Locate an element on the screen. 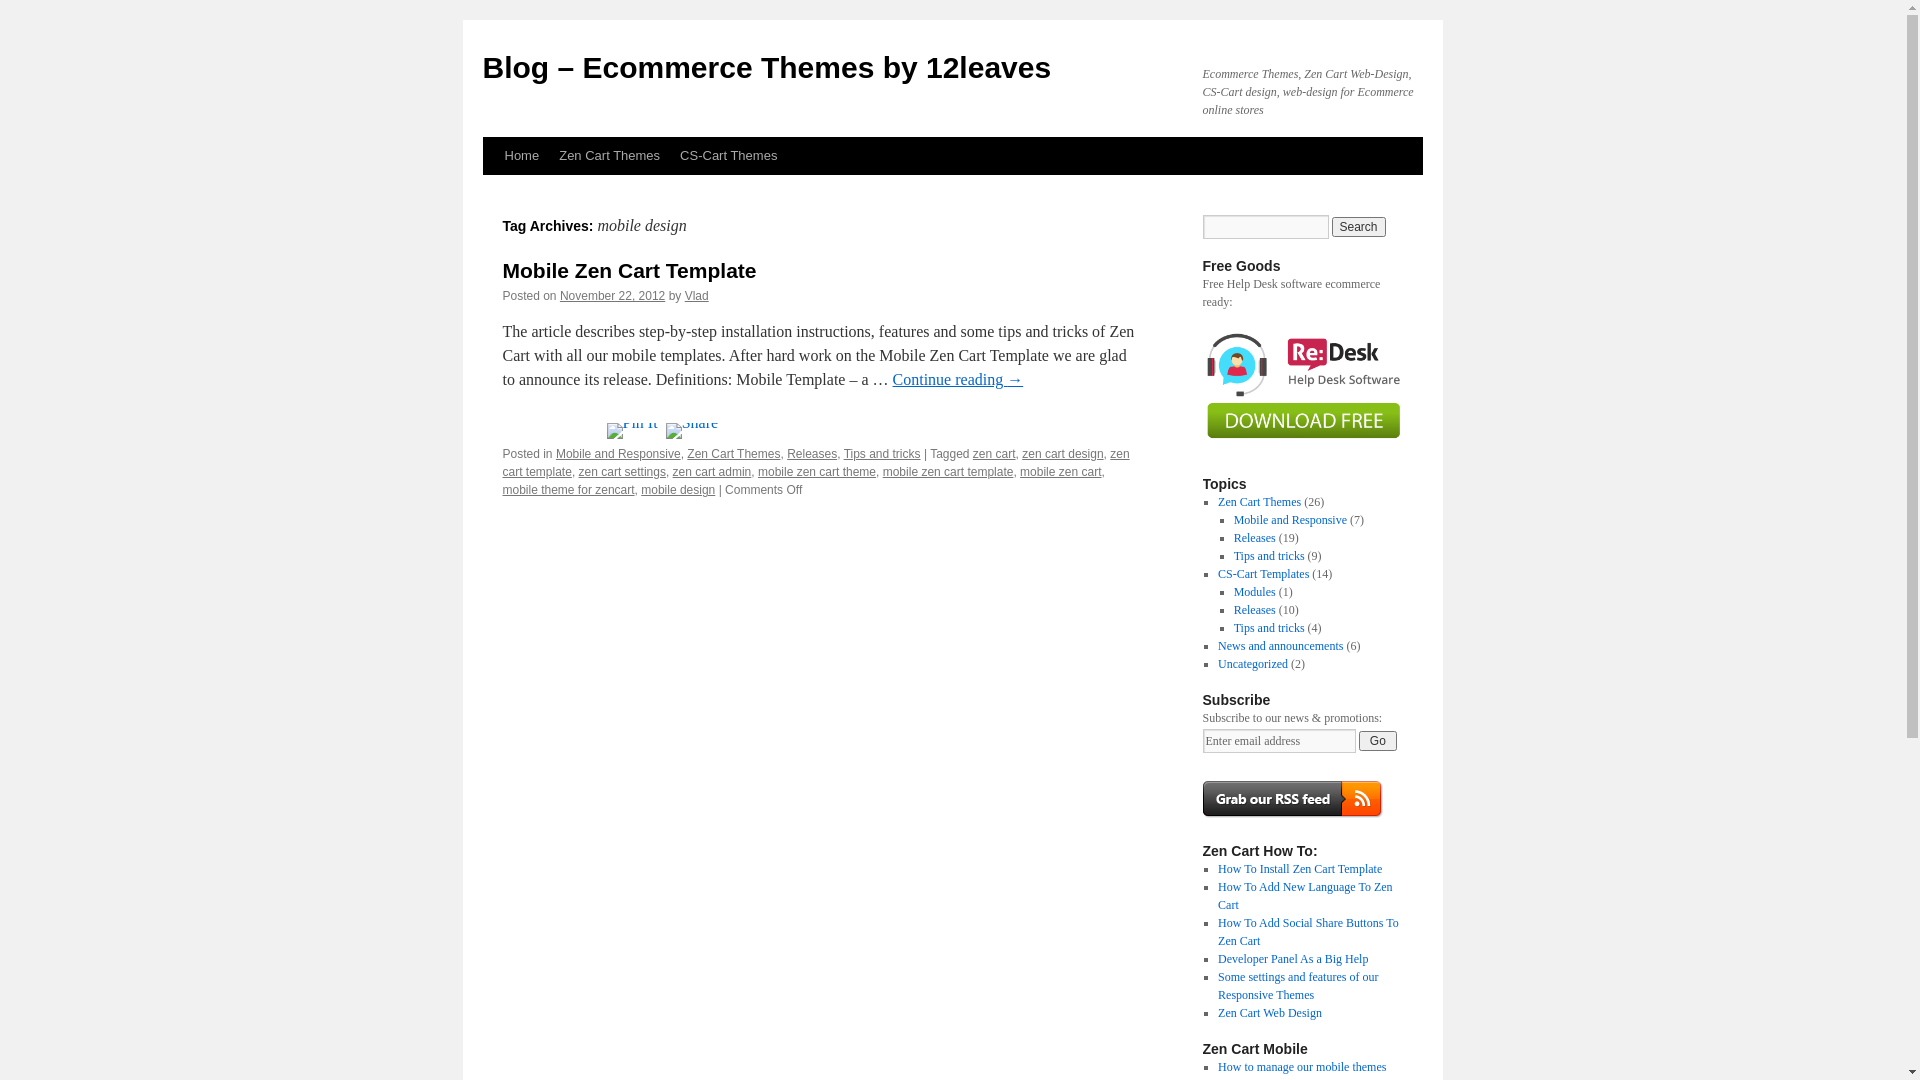 This screenshot has height=1080, width=1920. How to manage our mobile themes is located at coordinates (1302, 1067).